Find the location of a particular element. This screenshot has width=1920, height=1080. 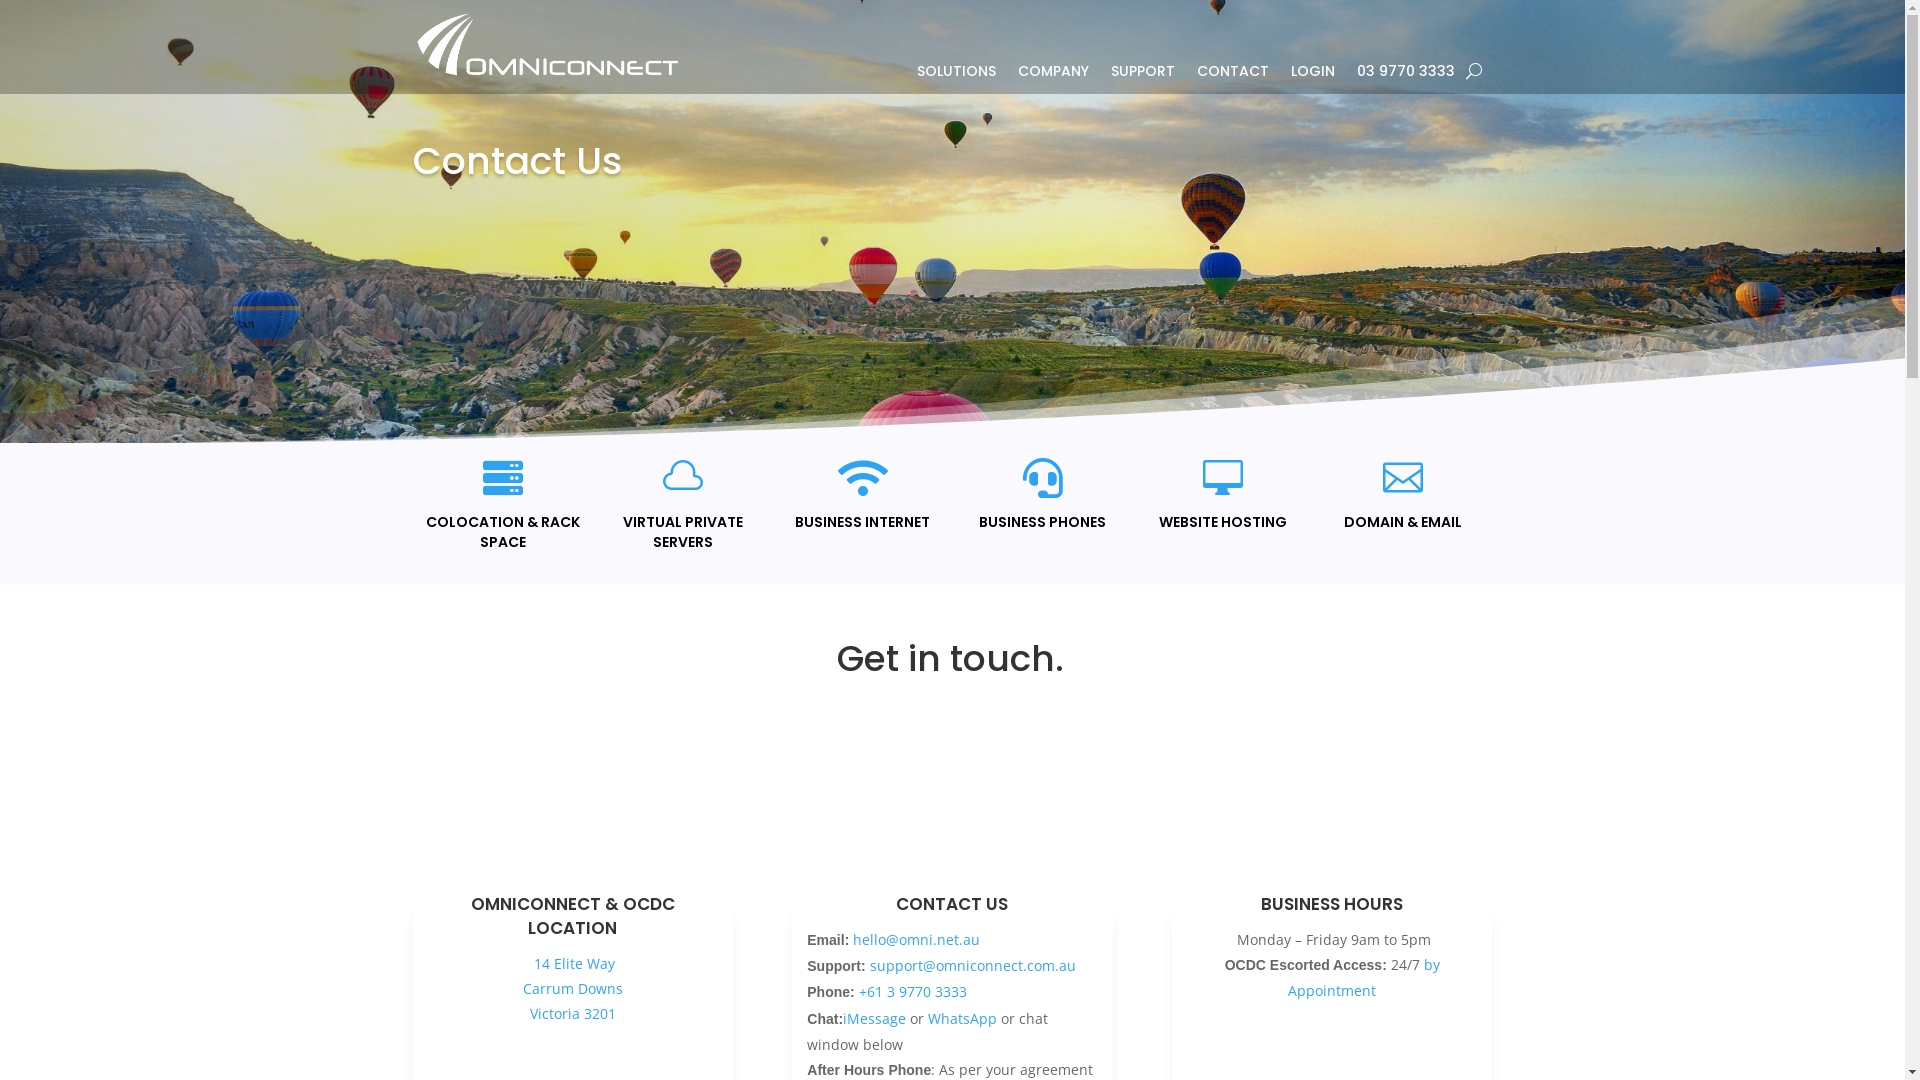

03 9770 3333 is located at coordinates (1405, 75).